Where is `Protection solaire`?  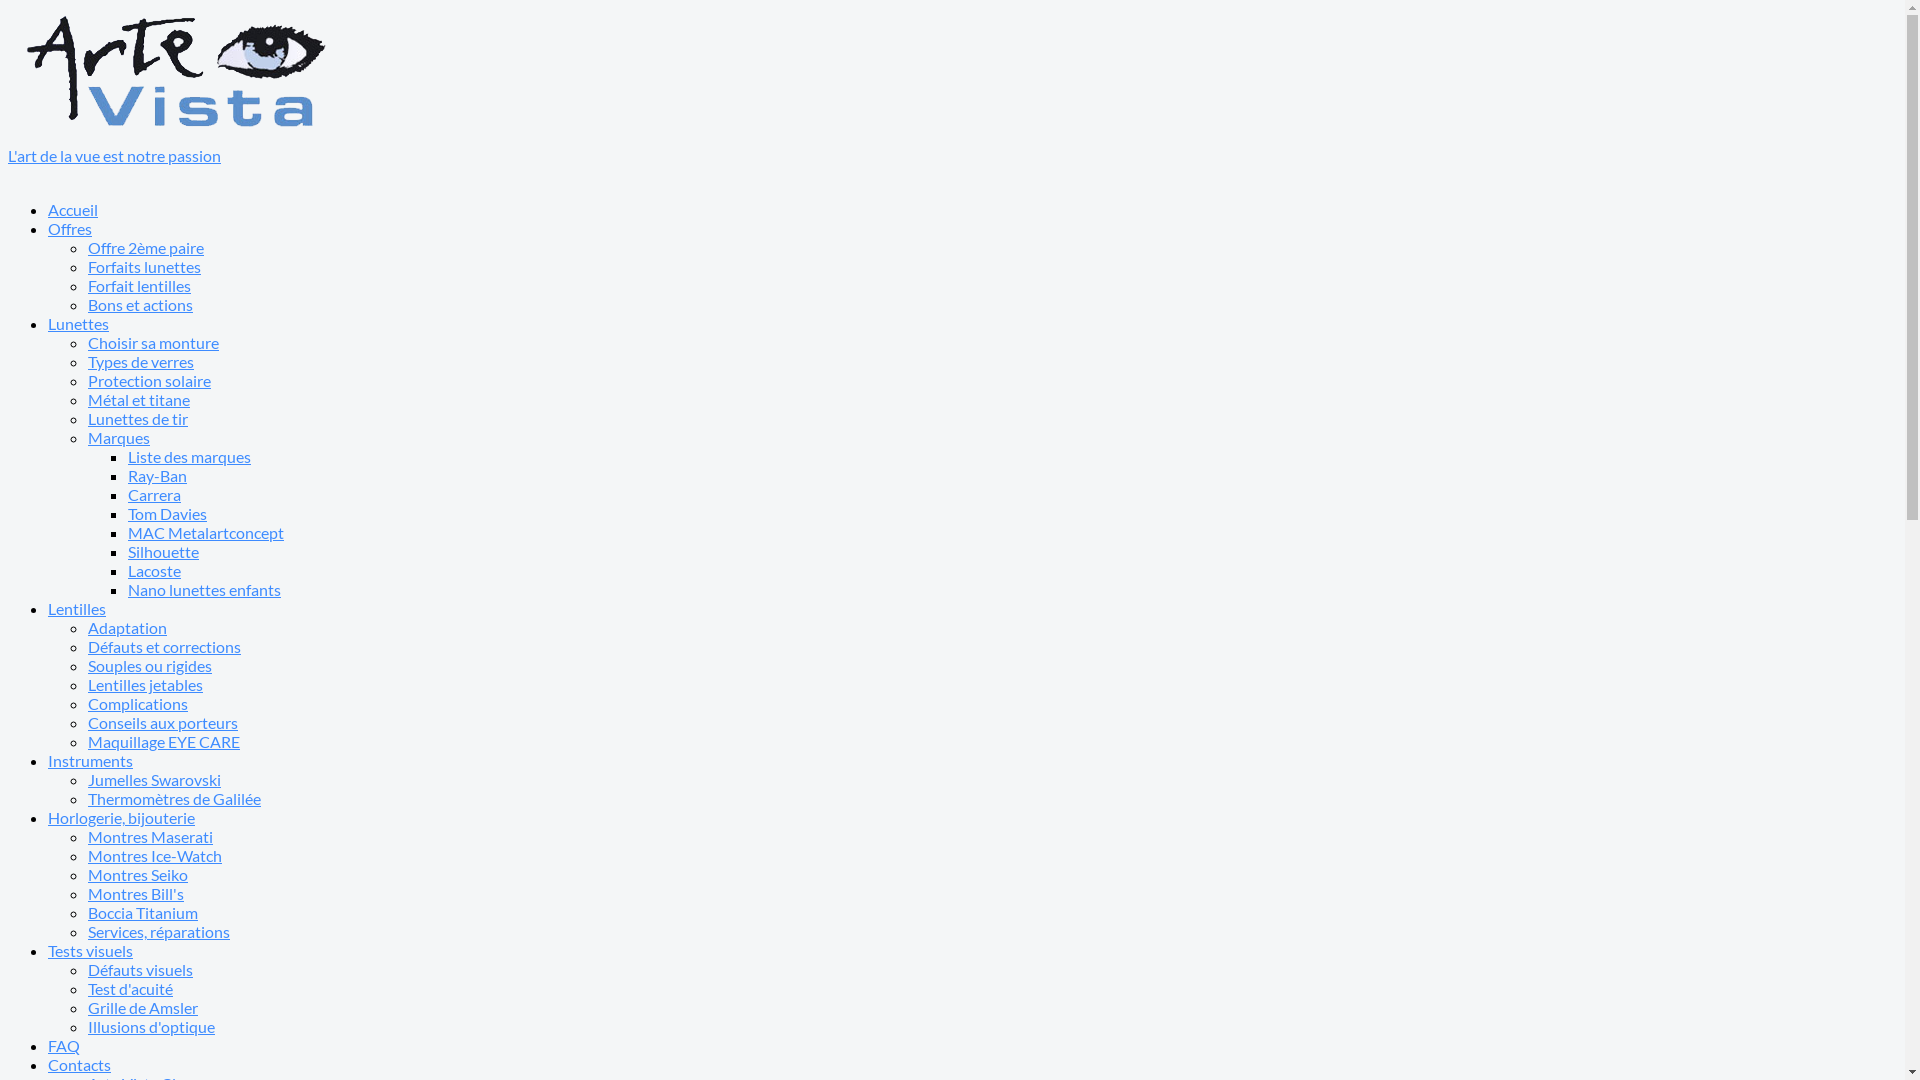 Protection solaire is located at coordinates (150, 380).